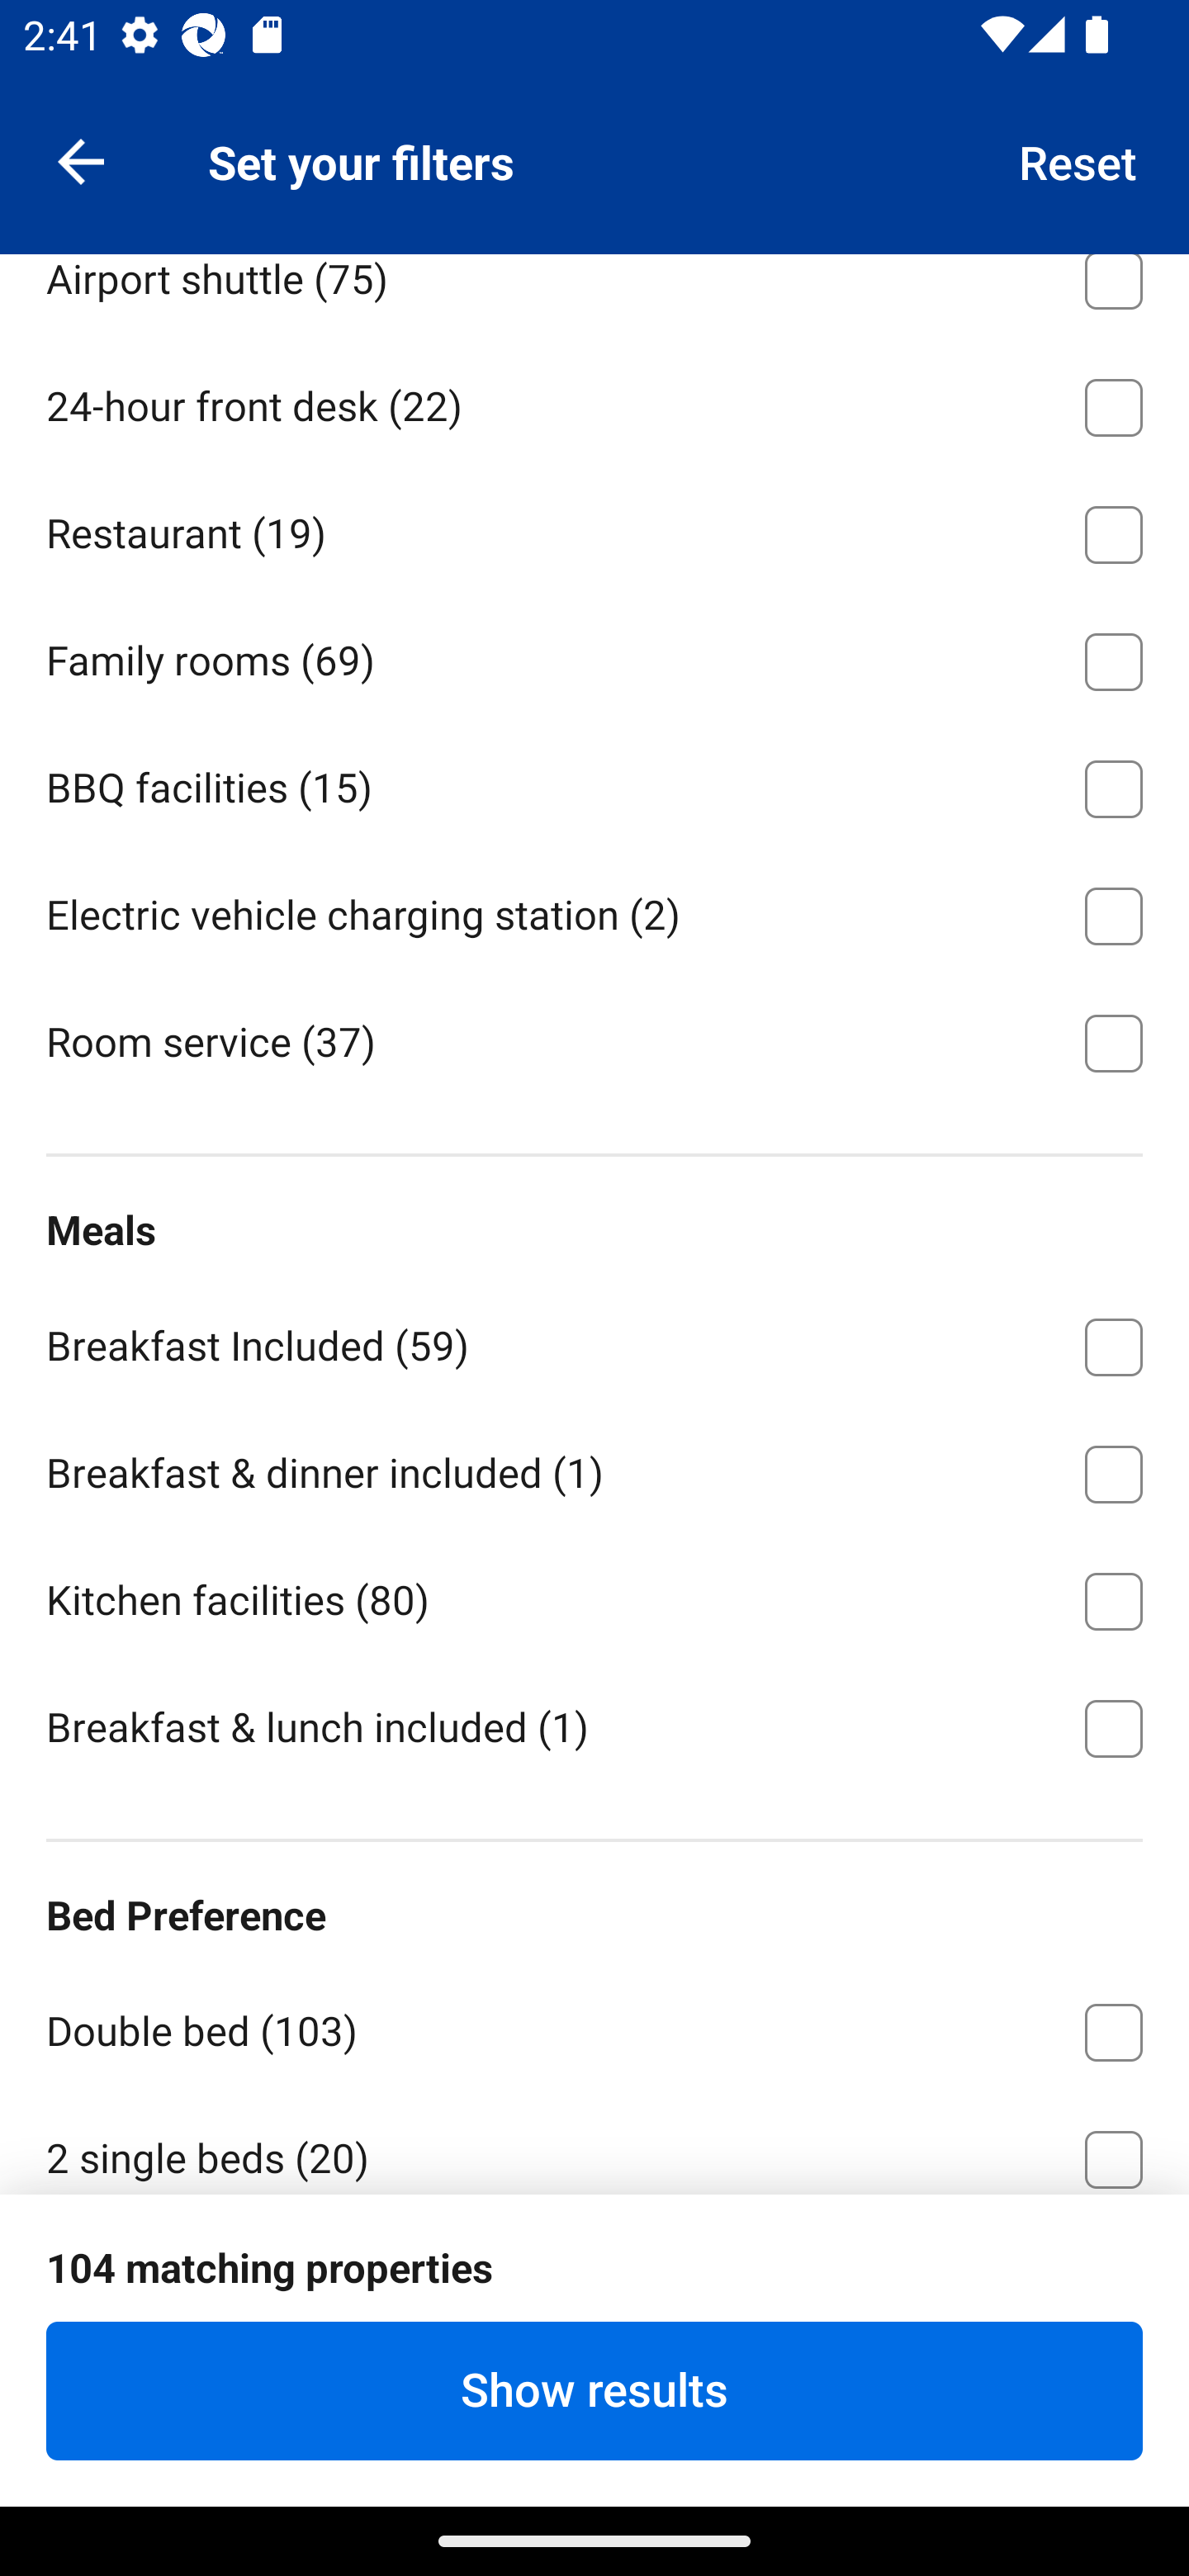 This screenshot has height=2576, width=1189. What do you see at coordinates (594, 296) in the screenshot?
I see `Airport shuttle ⁦(75)` at bounding box center [594, 296].